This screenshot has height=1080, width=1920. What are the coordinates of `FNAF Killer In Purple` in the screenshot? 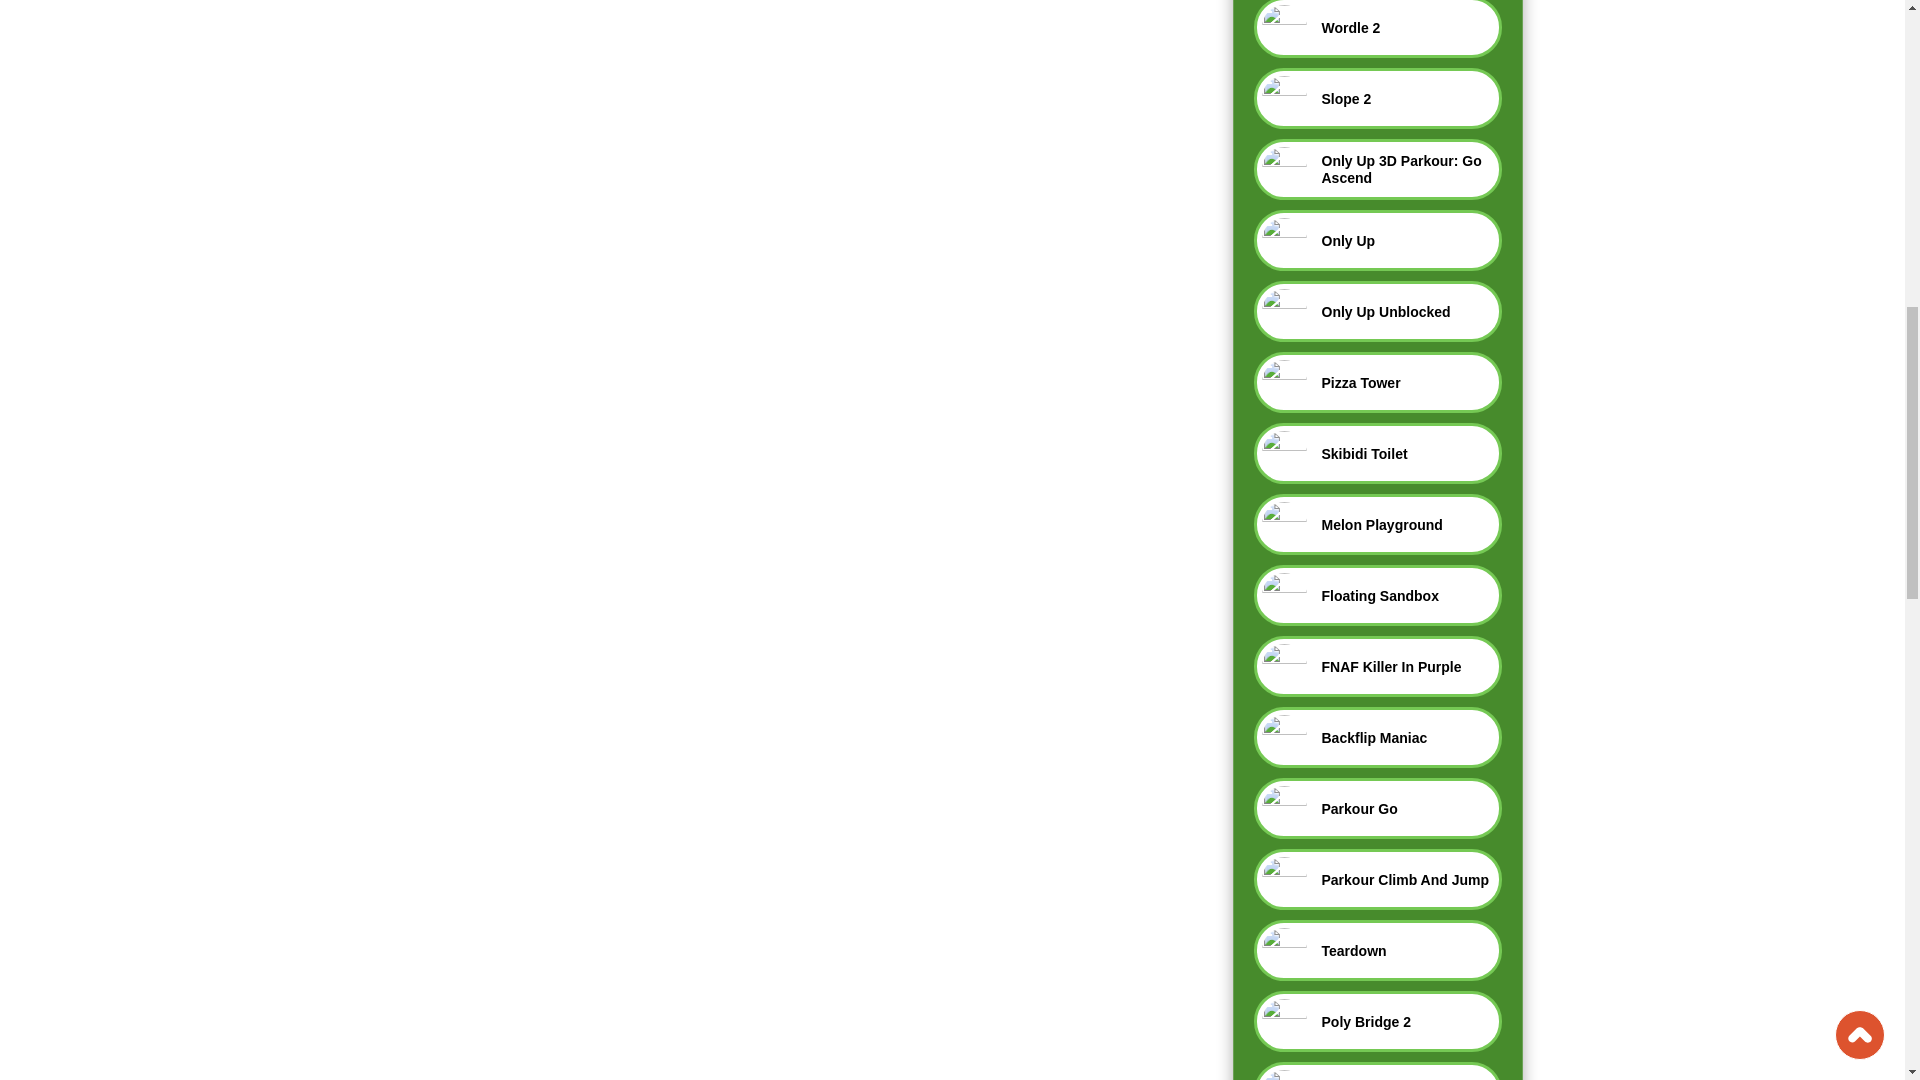 It's located at (1377, 666).